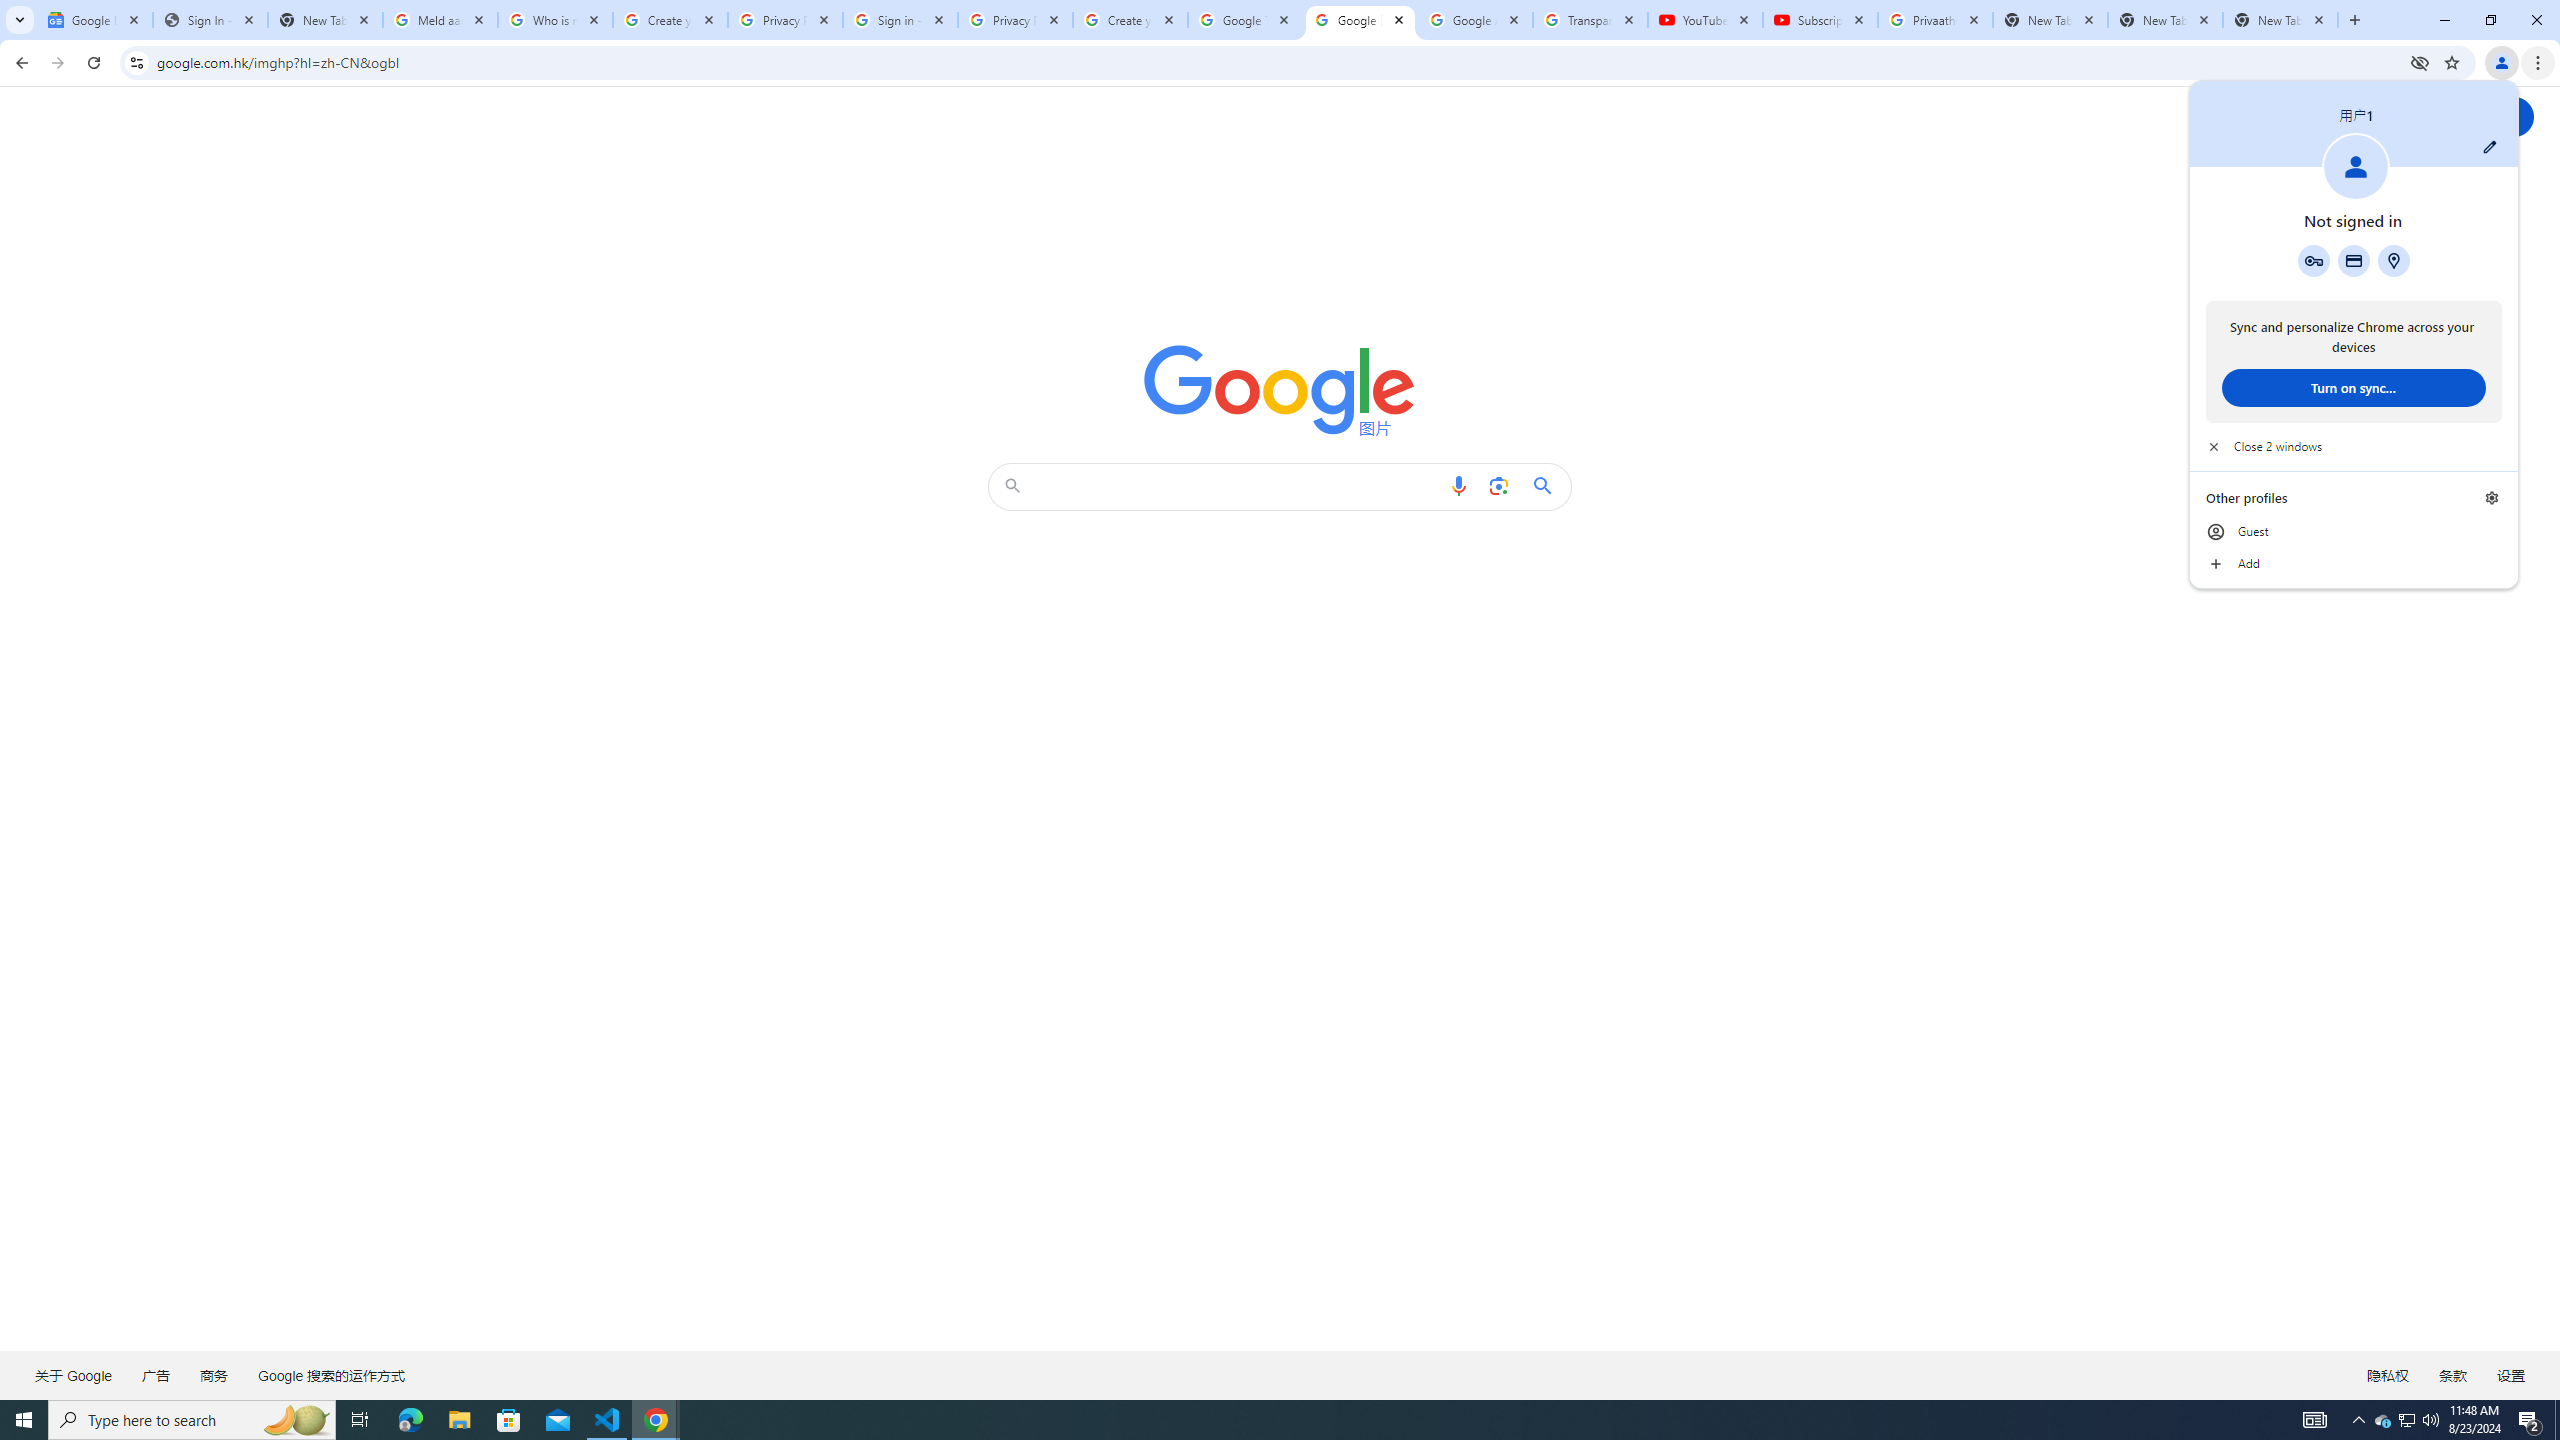 This screenshot has height=1440, width=2560. Describe the element at coordinates (210, 20) in the screenshot. I see `Sign In - USA TODAY` at that location.